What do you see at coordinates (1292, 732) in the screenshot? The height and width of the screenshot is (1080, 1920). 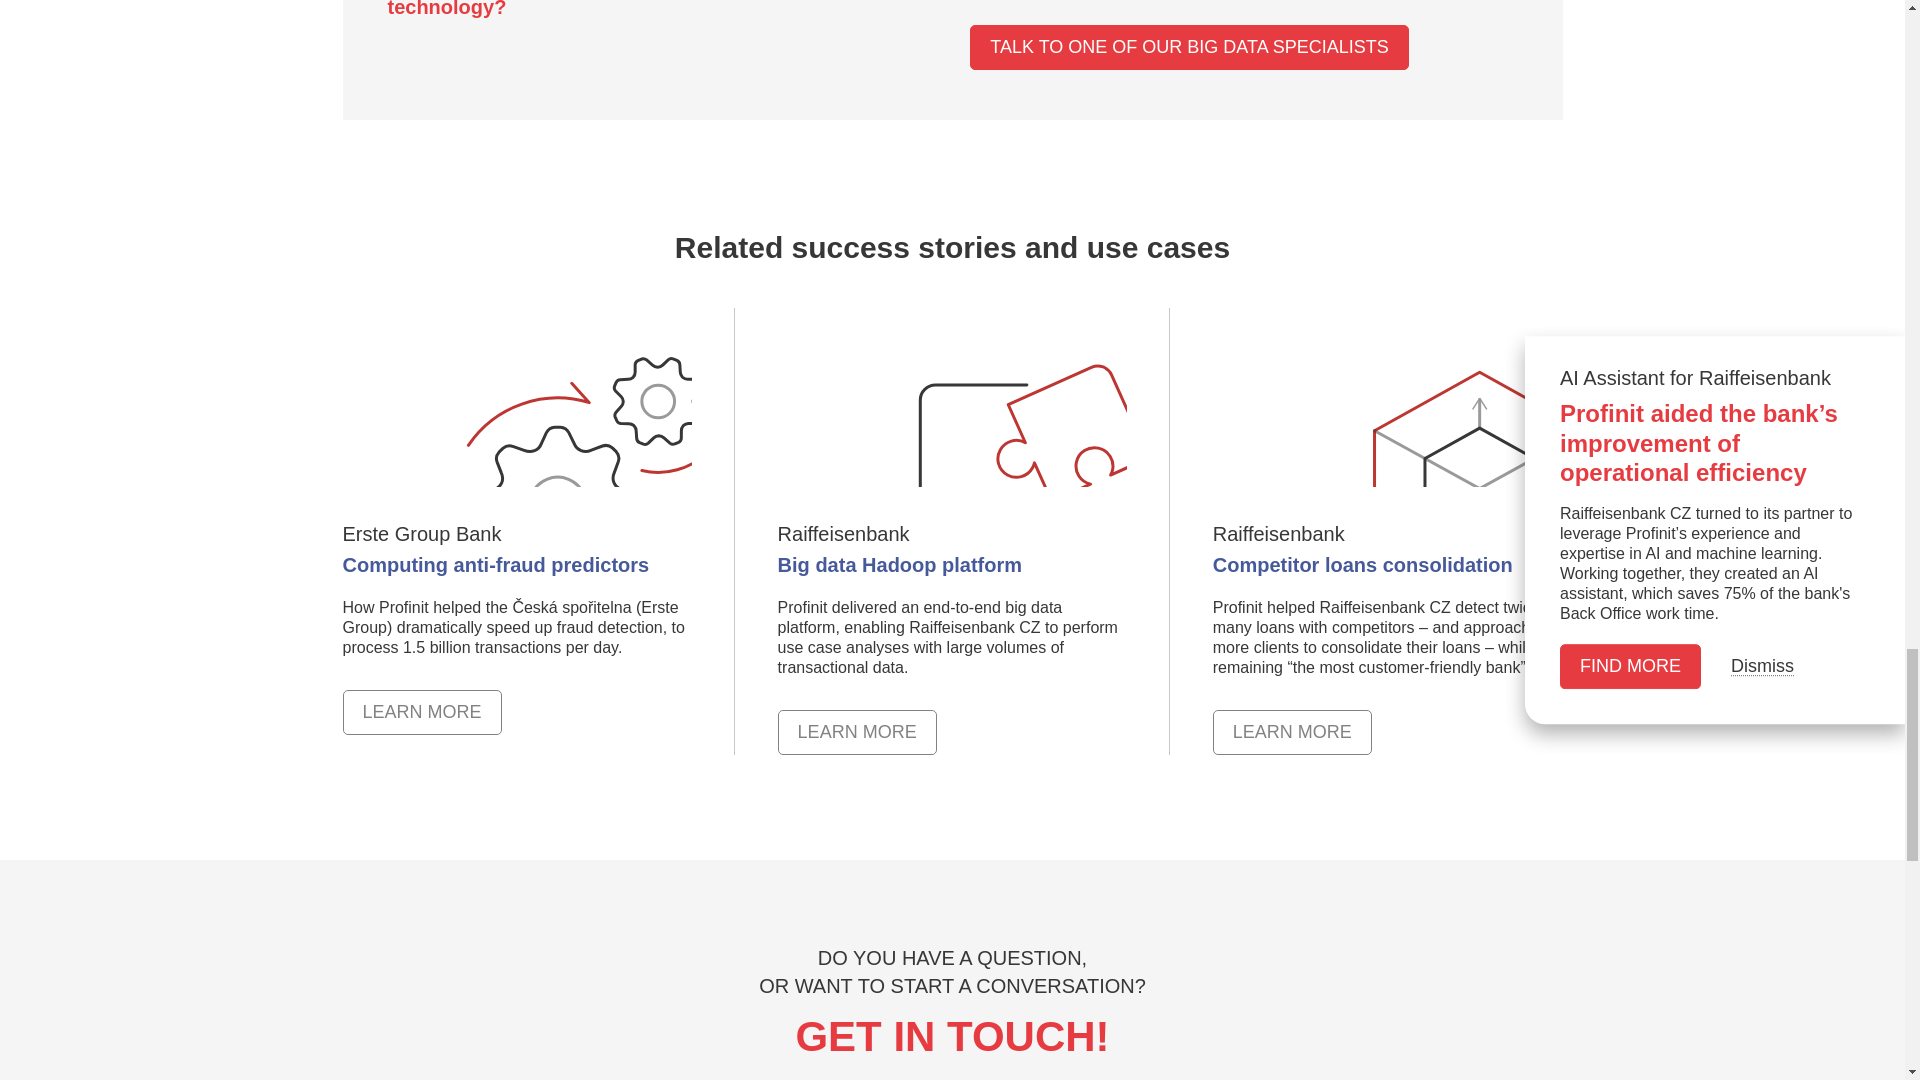 I see `TALK TO ONE OF OUR BIG DATA SPECIALISTS` at bounding box center [1292, 732].